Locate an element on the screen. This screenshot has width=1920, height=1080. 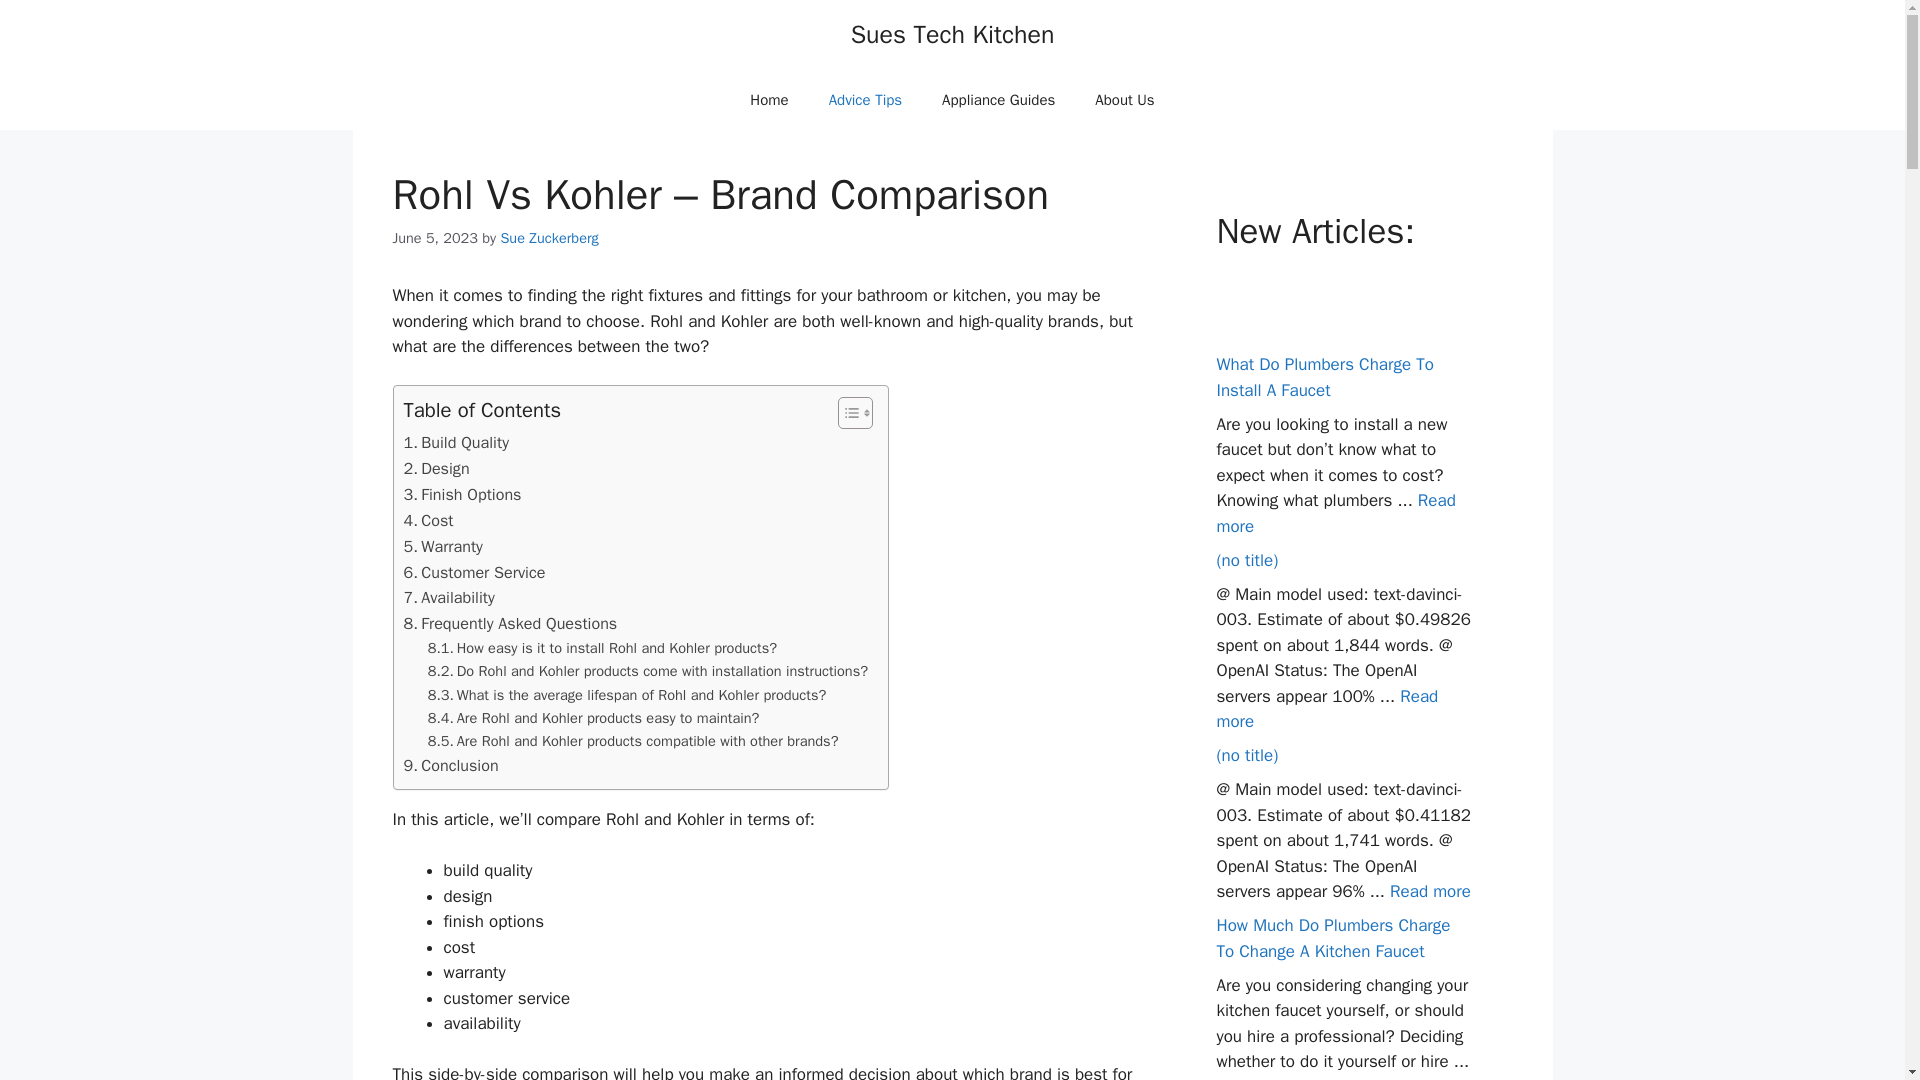
View all posts by Sue Zuckerberg is located at coordinates (548, 238).